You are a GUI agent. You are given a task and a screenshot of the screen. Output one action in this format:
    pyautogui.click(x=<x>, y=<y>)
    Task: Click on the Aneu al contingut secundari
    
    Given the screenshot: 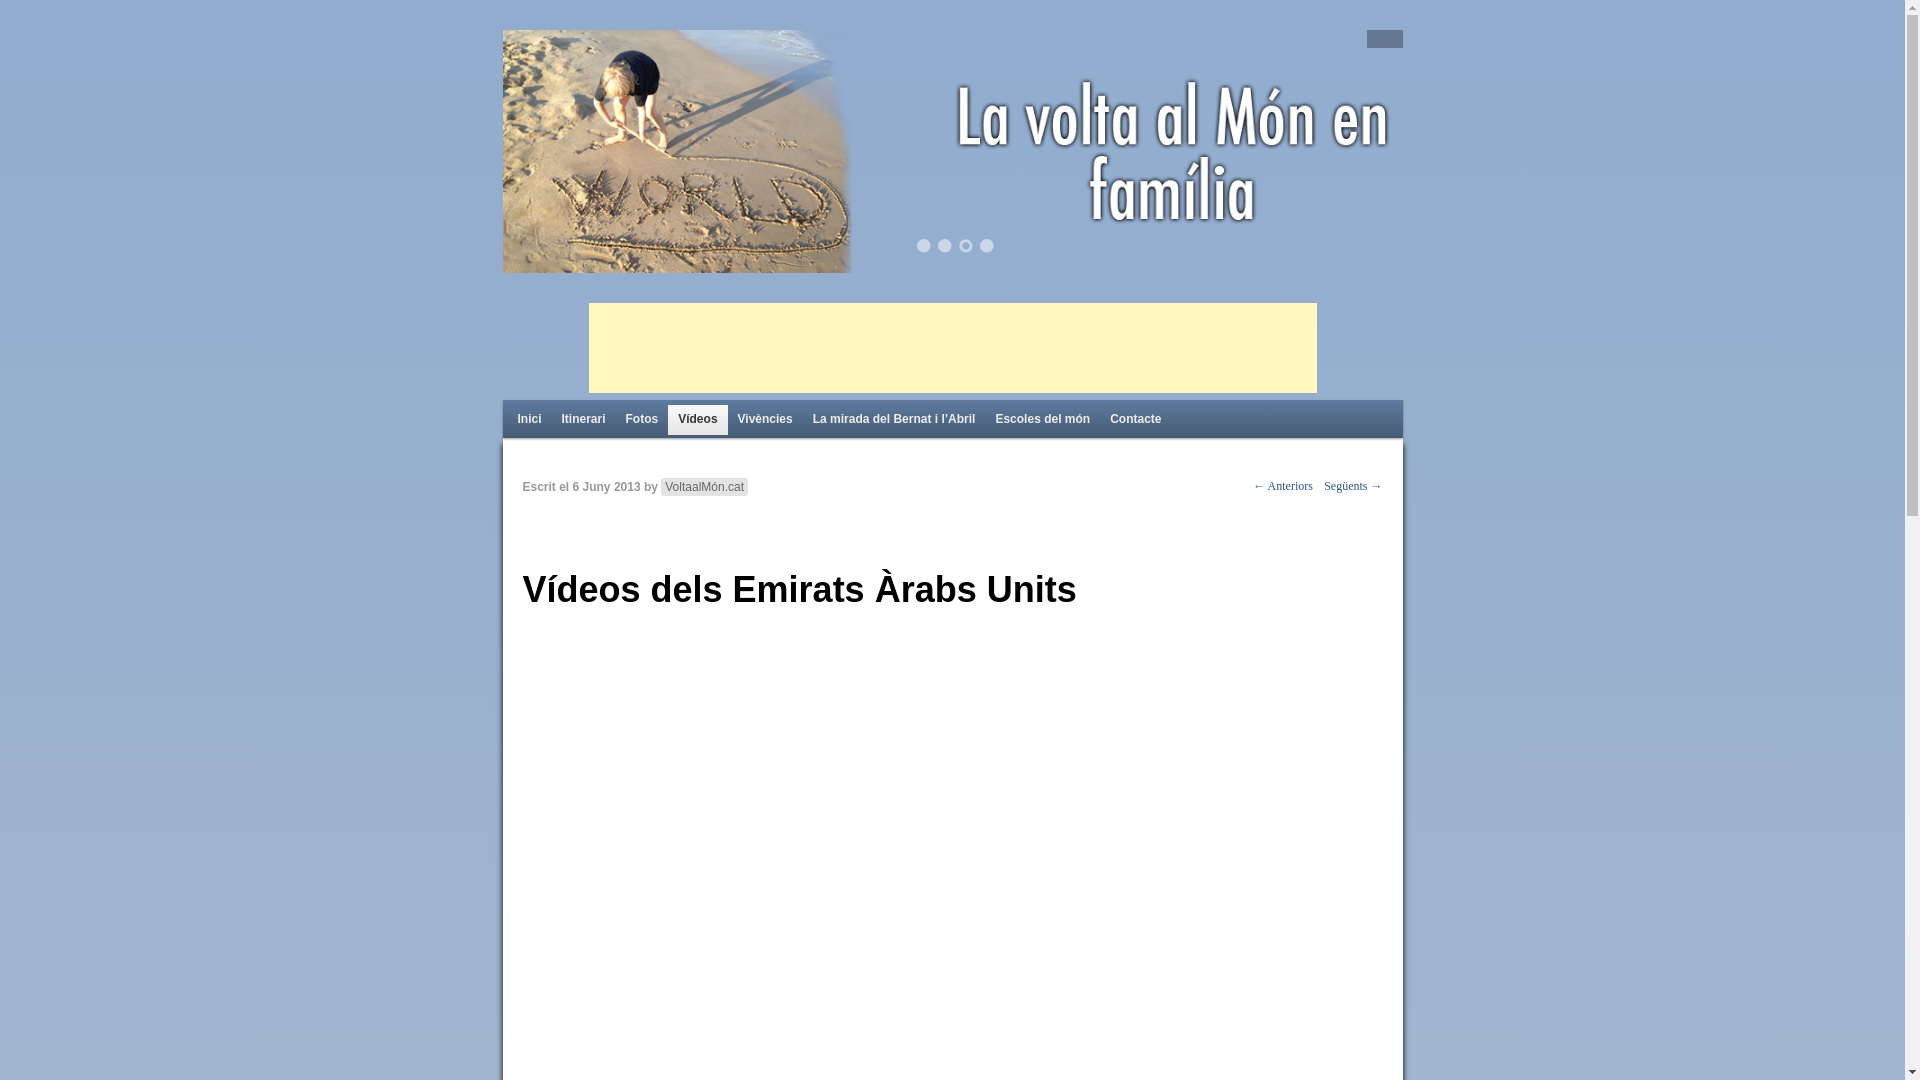 What is the action you would take?
    pyautogui.click(x=602, y=417)
    